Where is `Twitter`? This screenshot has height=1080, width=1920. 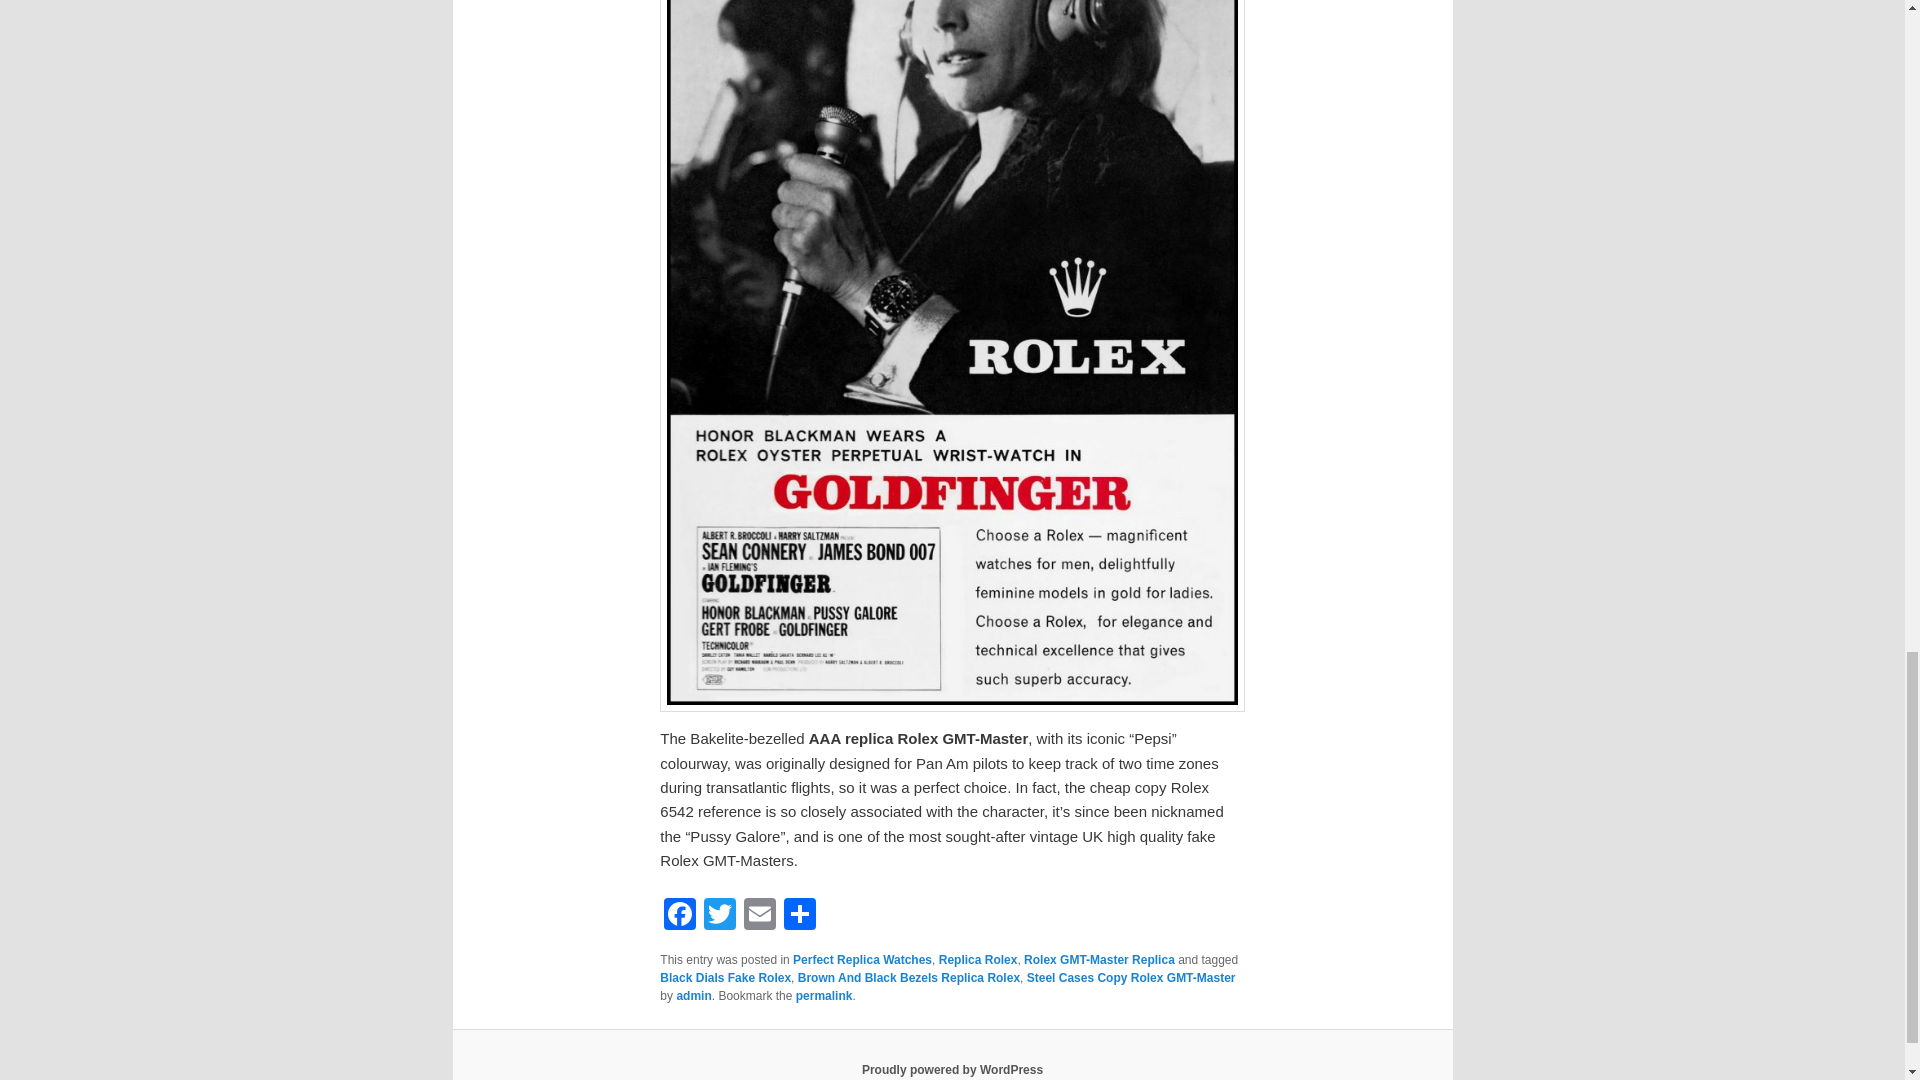
Twitter is located at coordinates (720, 916).